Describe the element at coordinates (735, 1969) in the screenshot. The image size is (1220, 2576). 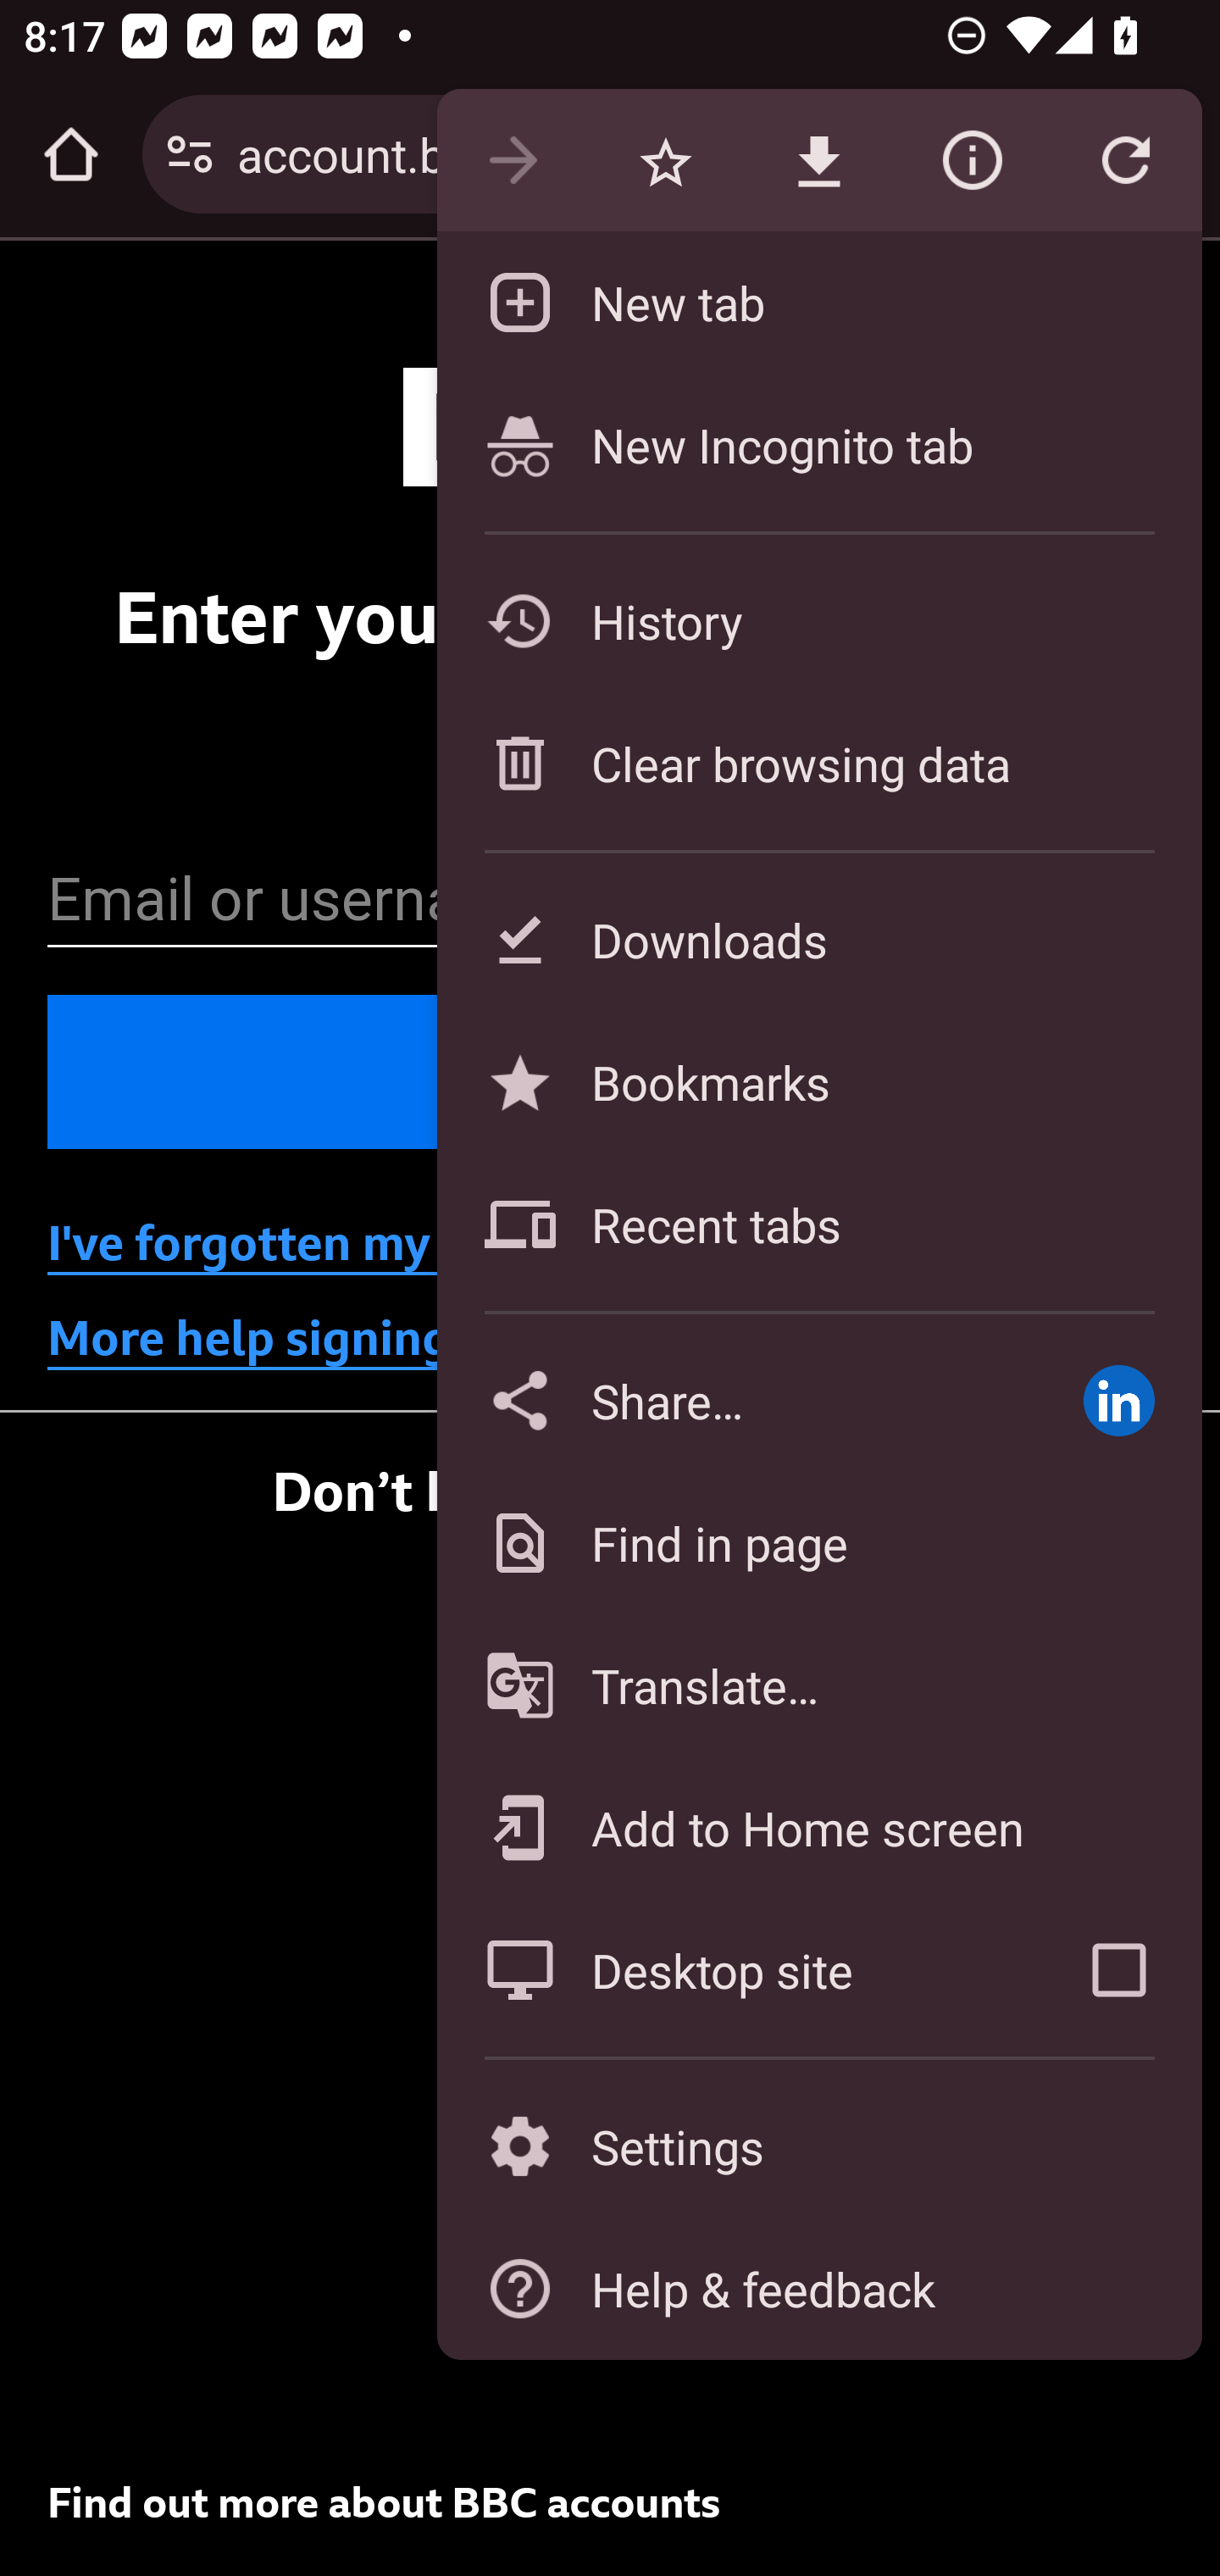
I see `Desktop site Turn on Request desktop site` at that location.